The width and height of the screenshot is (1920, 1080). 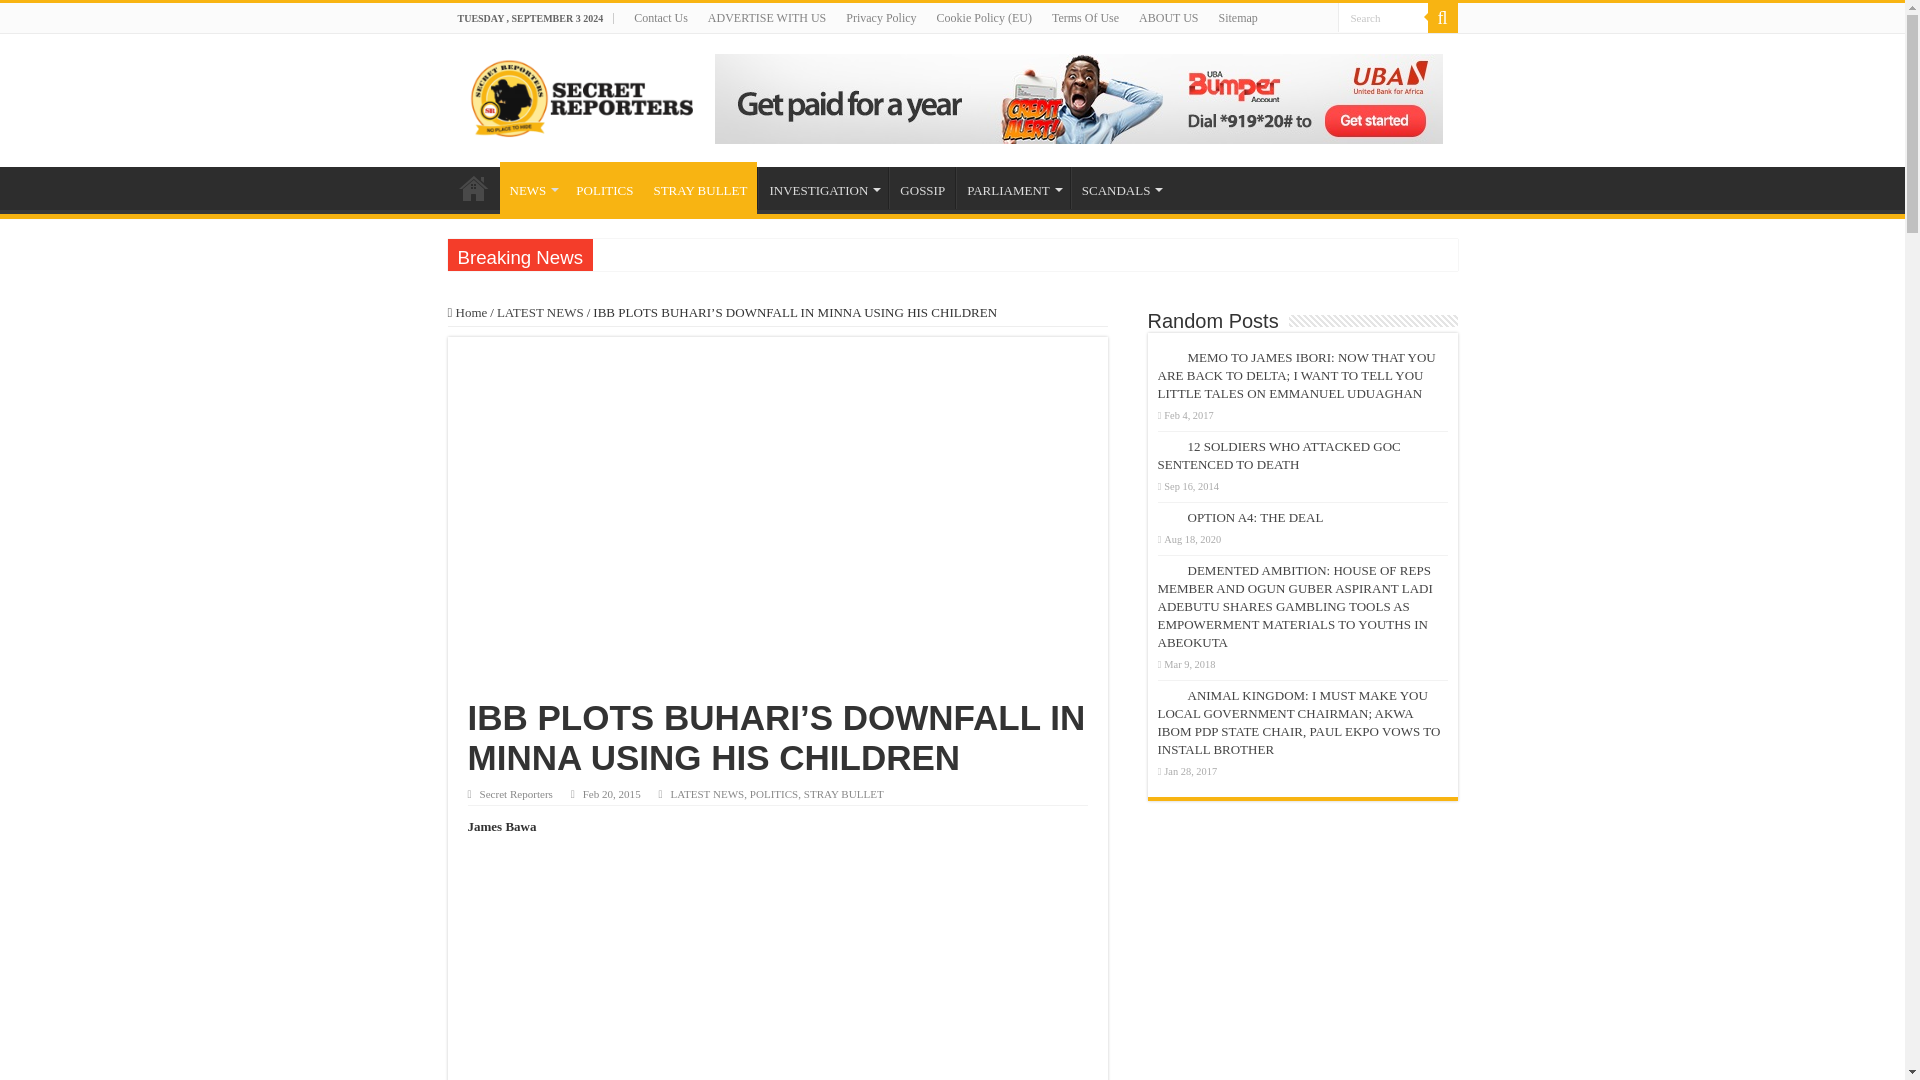 What do you see at coordinates (576, 96) in the screenshot?
I see `Secret Reporters` at bounding box center [576, 96].